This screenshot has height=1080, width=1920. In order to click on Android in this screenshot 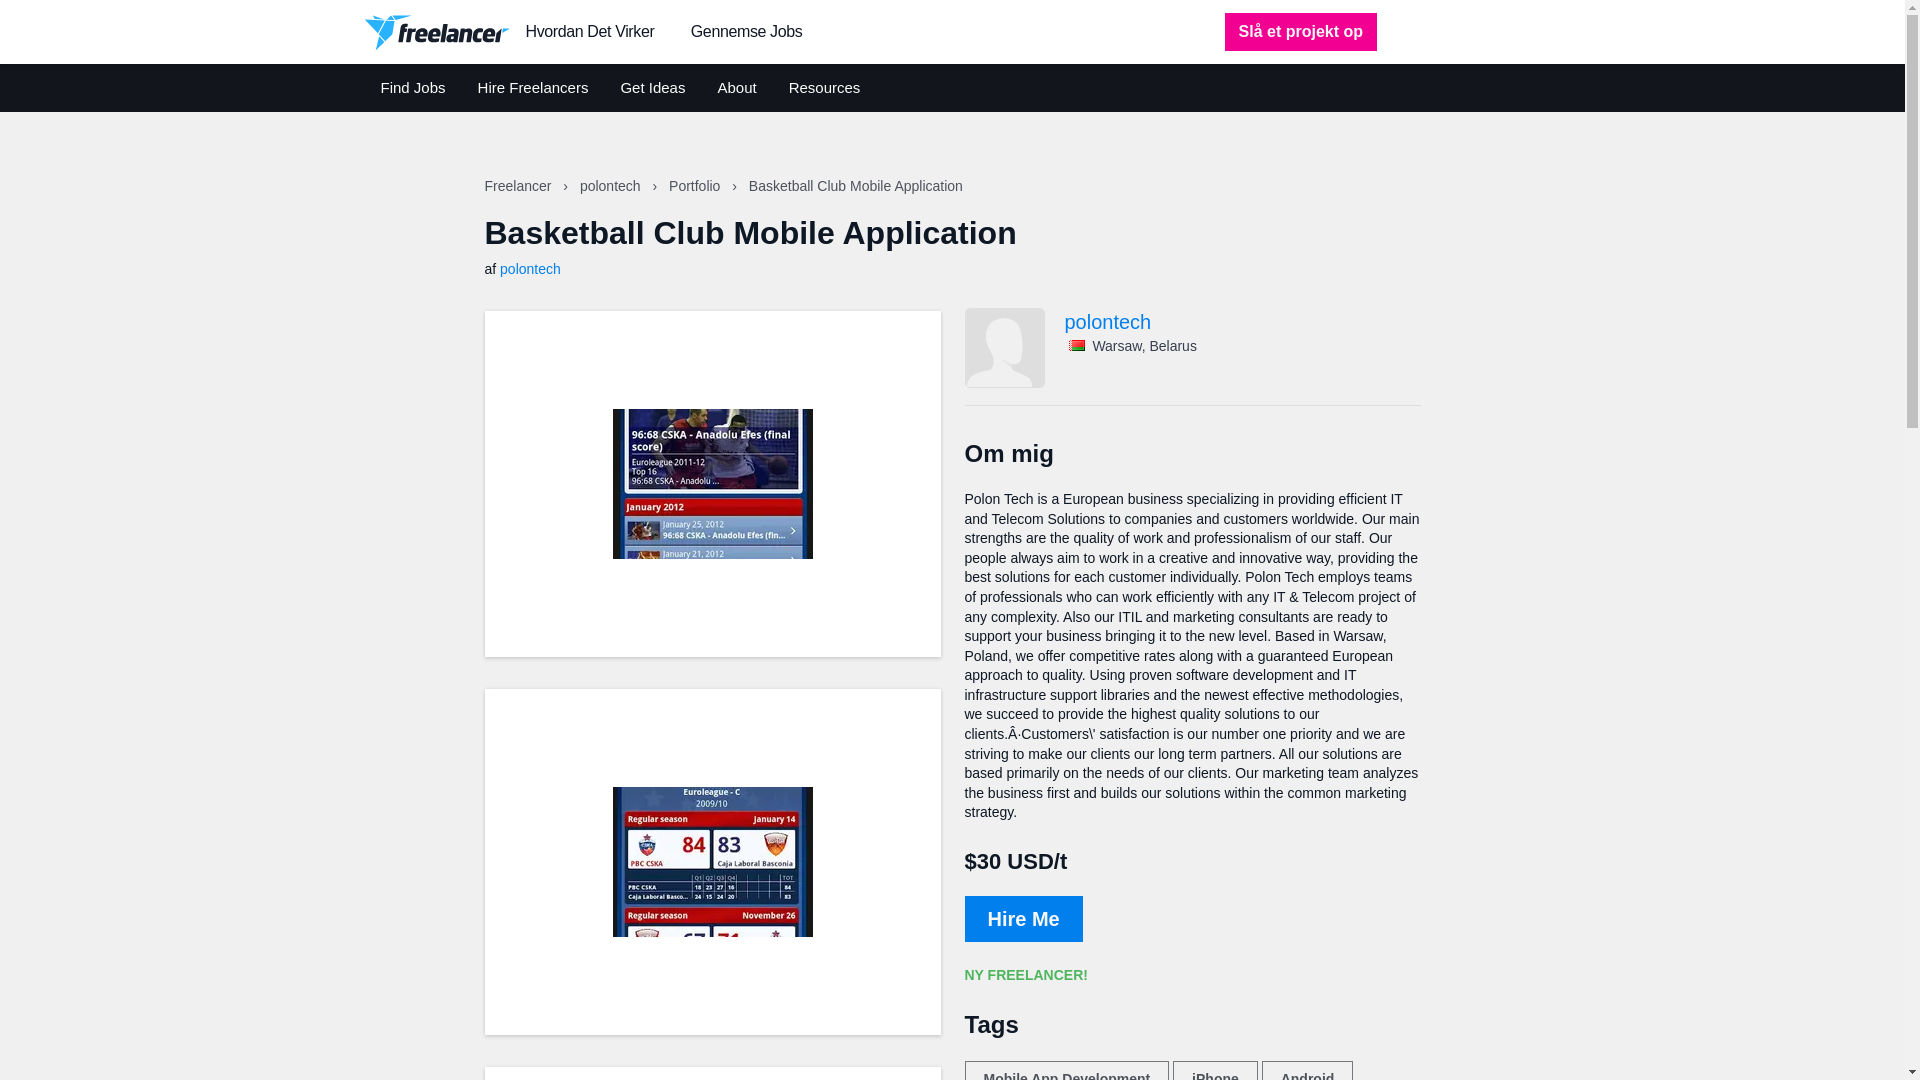, I will do `click(1307, 1070)`.